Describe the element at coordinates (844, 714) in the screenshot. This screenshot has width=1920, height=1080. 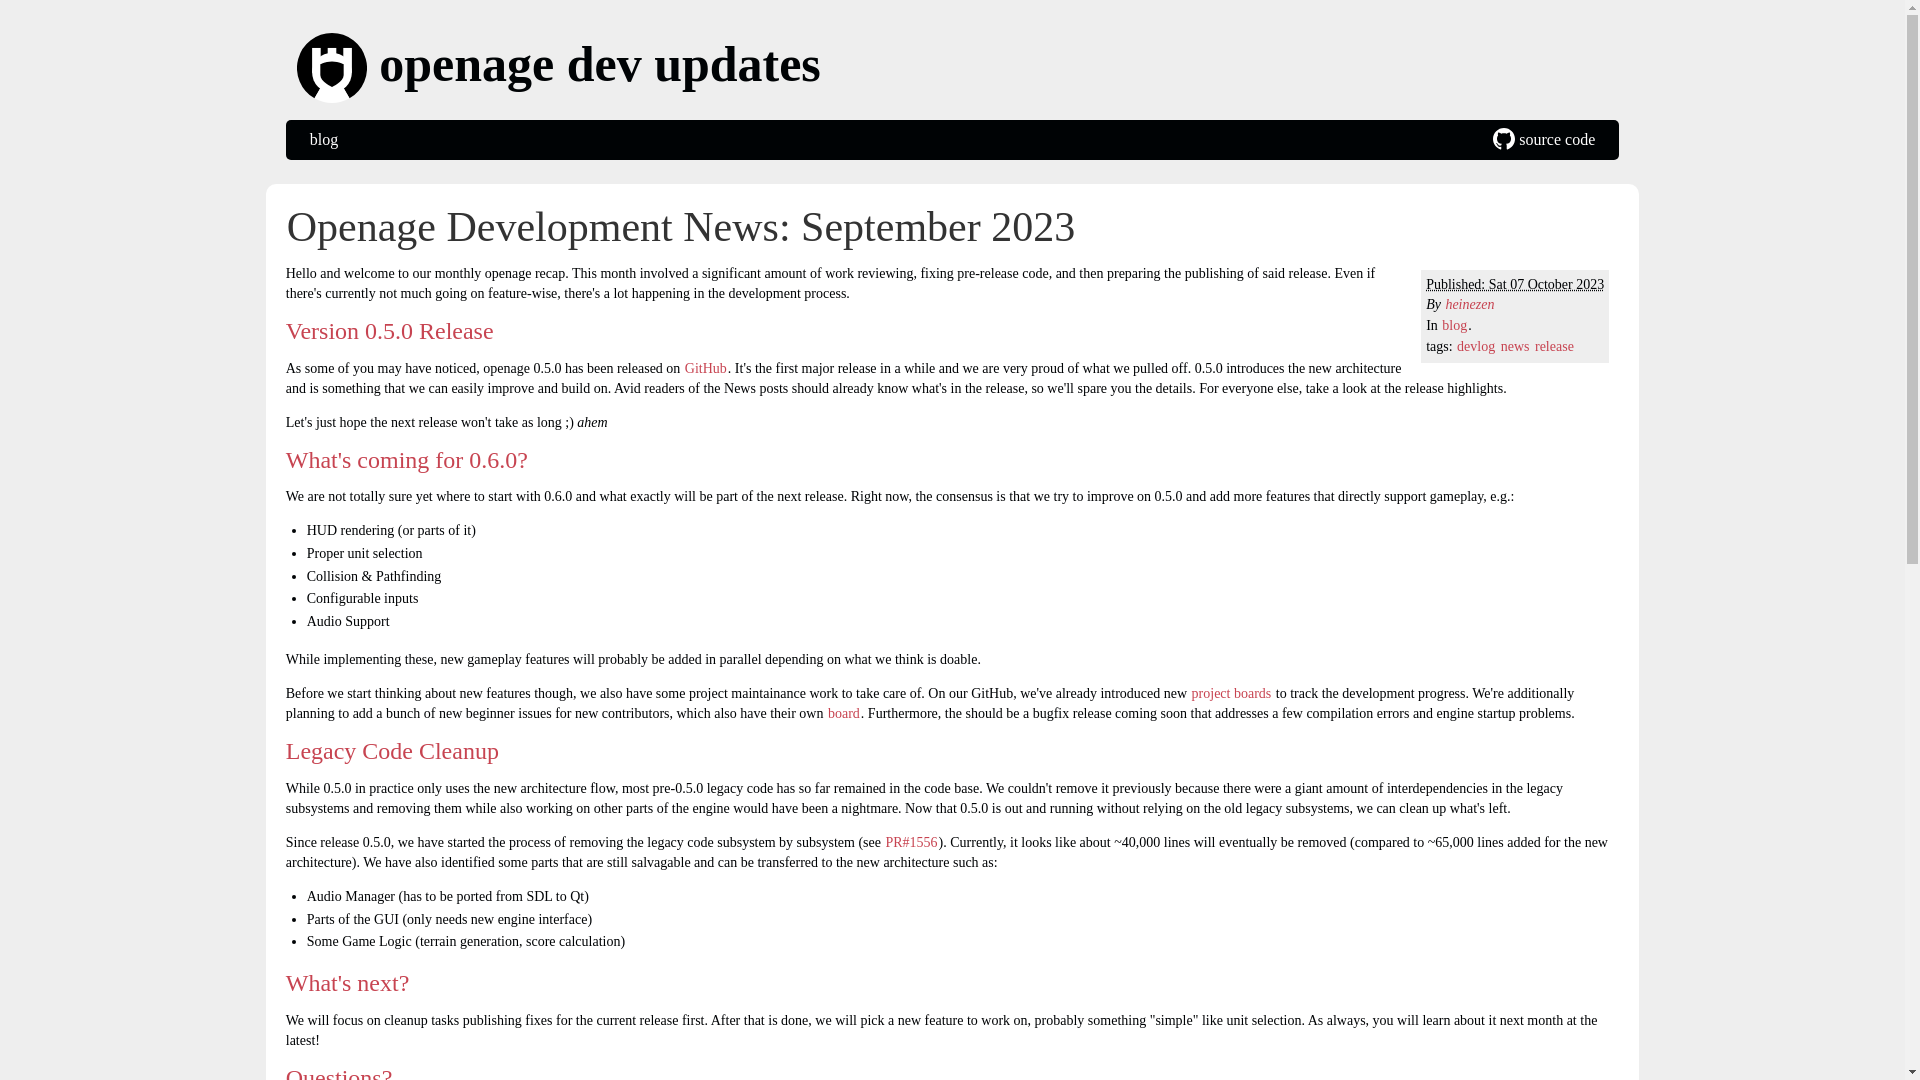
I see `board` at that location.